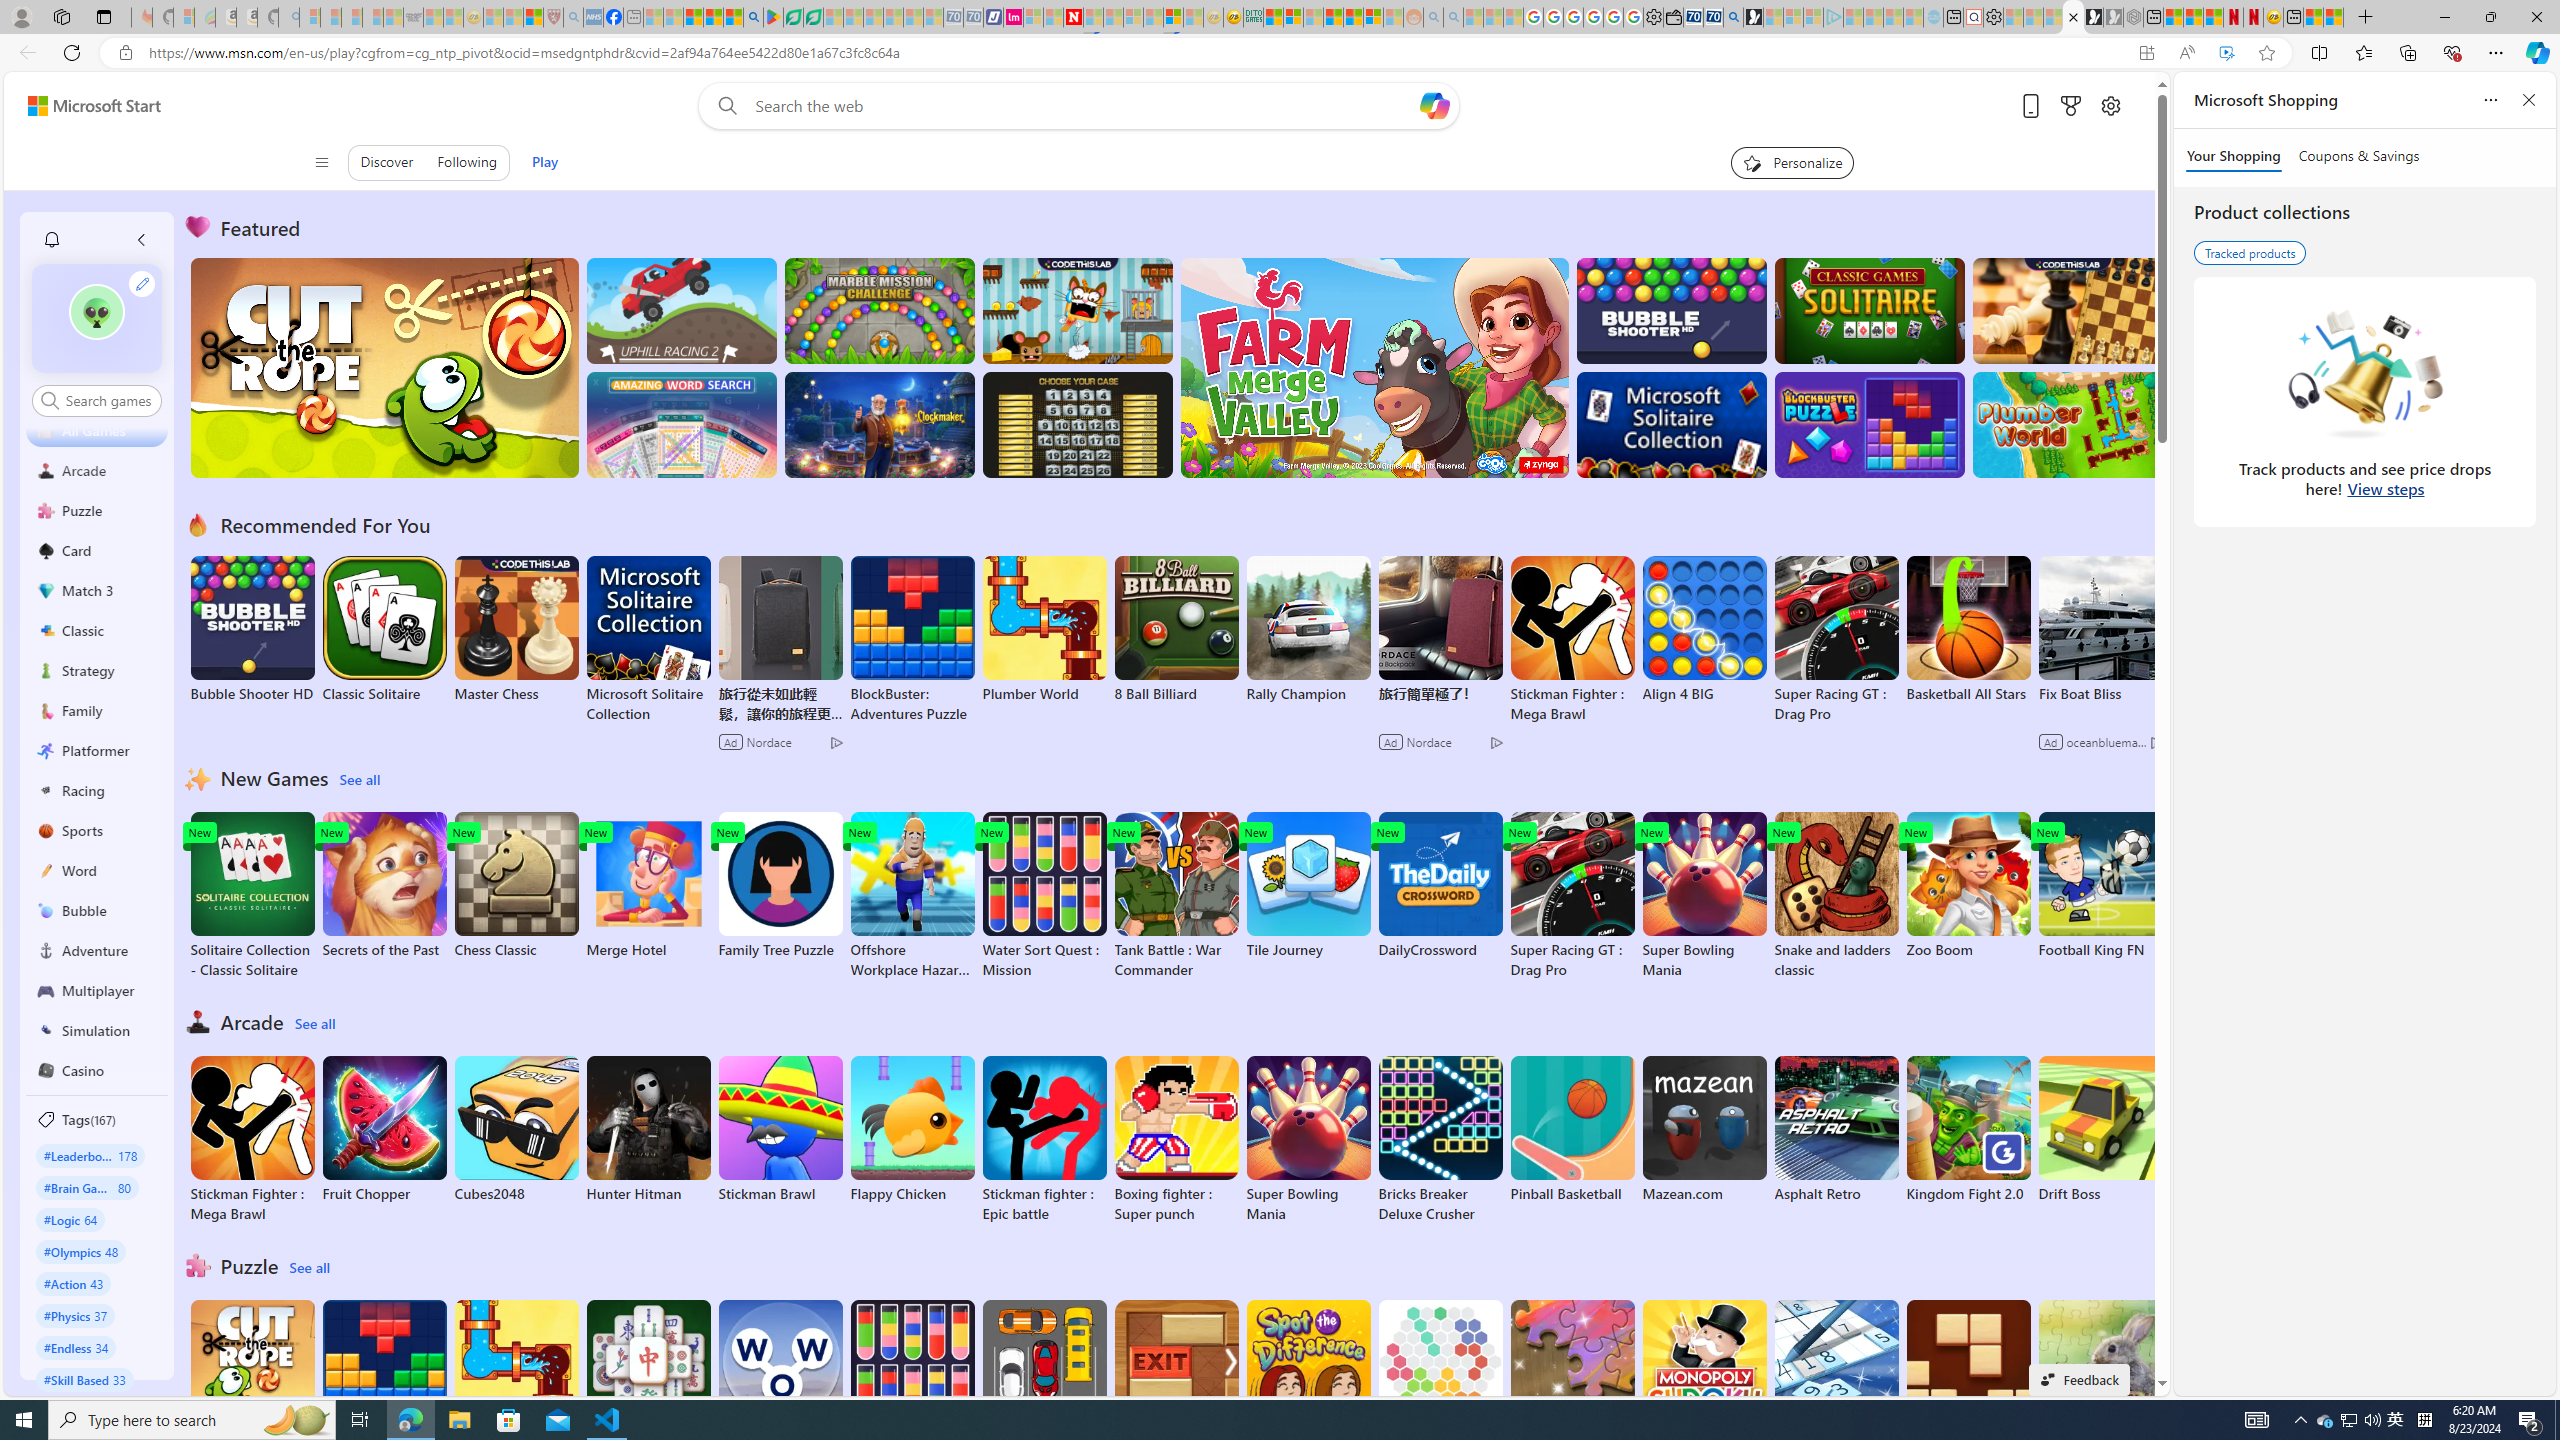 The height and width of the screenshot is (1440, 2560). Describe the element at coordinates (1352, 17) in the screenshot. I see `Kinda Frugal - MSN` at that location.